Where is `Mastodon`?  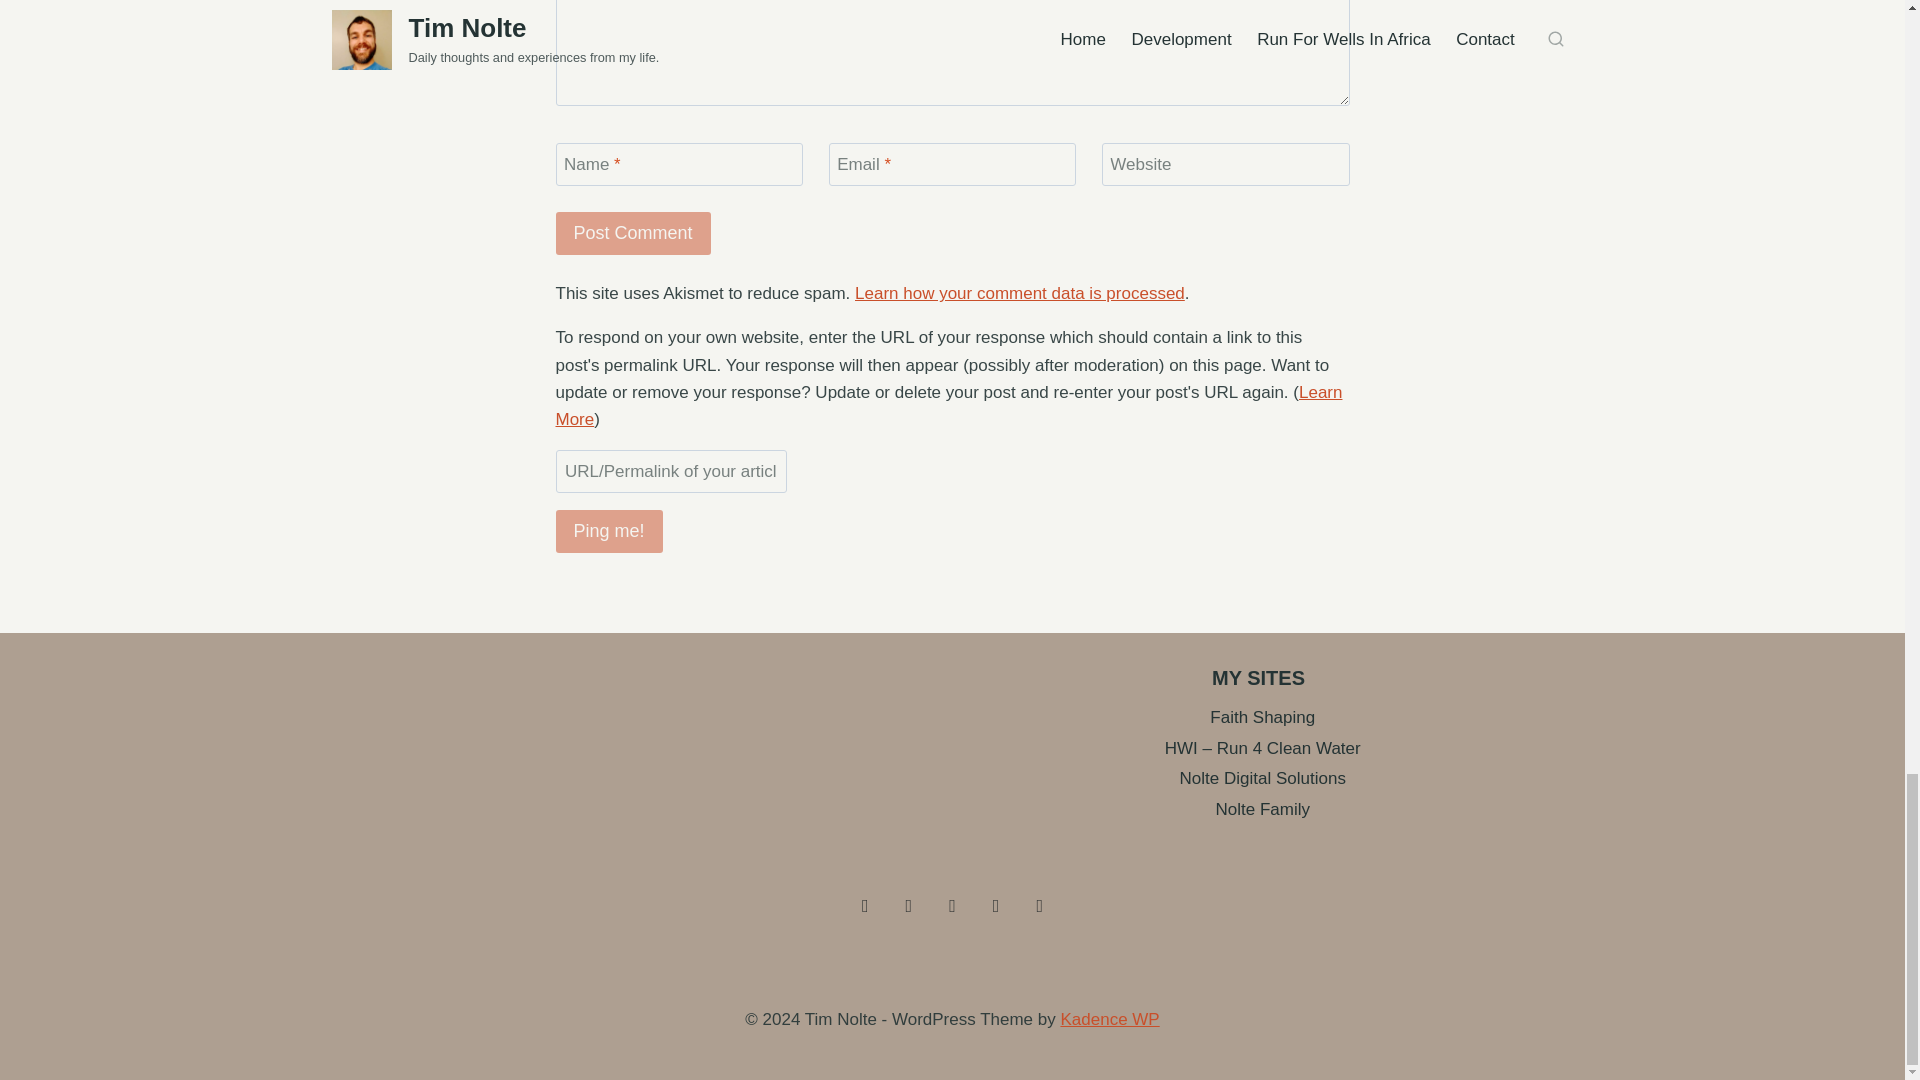
Mastodon is located at coordinates (909, 906).